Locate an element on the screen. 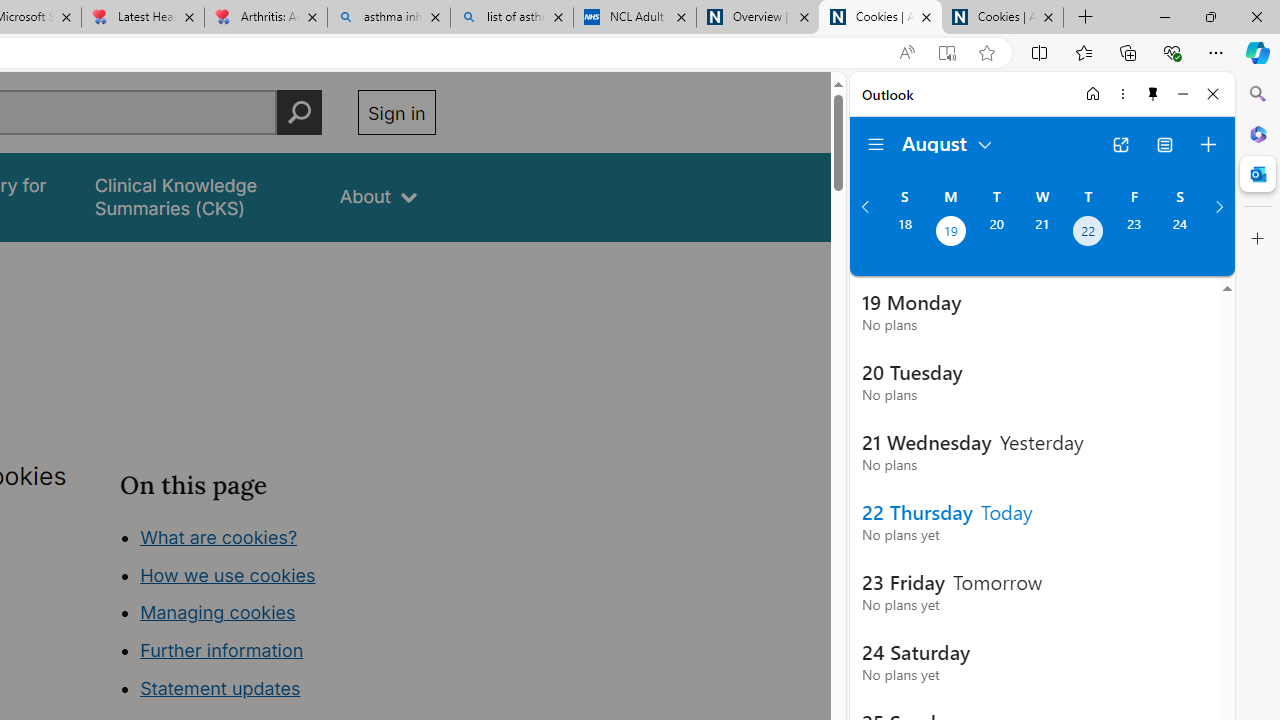 The image size is (1280, 720). How we use cookies is located at coordinates (228, 574).